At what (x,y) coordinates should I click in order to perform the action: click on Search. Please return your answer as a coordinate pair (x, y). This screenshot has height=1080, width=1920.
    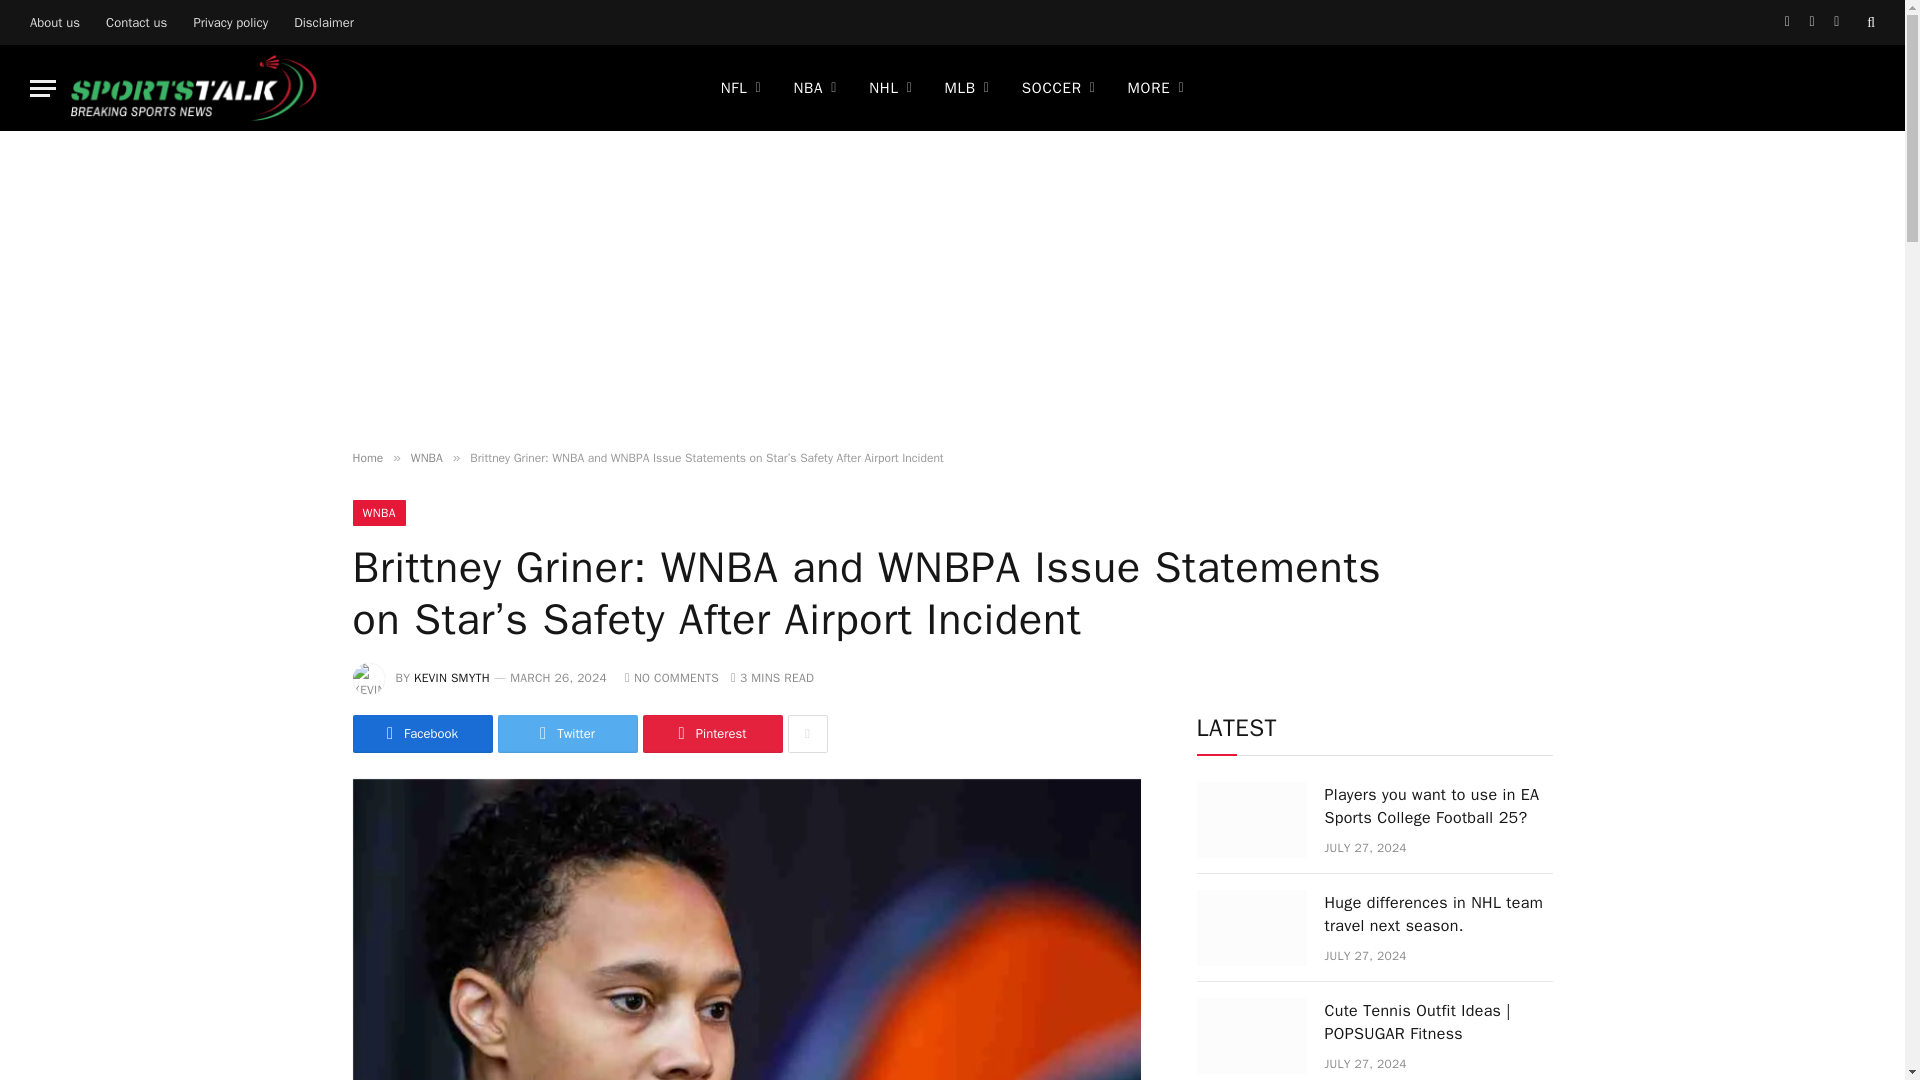
    Looking at the image, I should click on (1868, 22).